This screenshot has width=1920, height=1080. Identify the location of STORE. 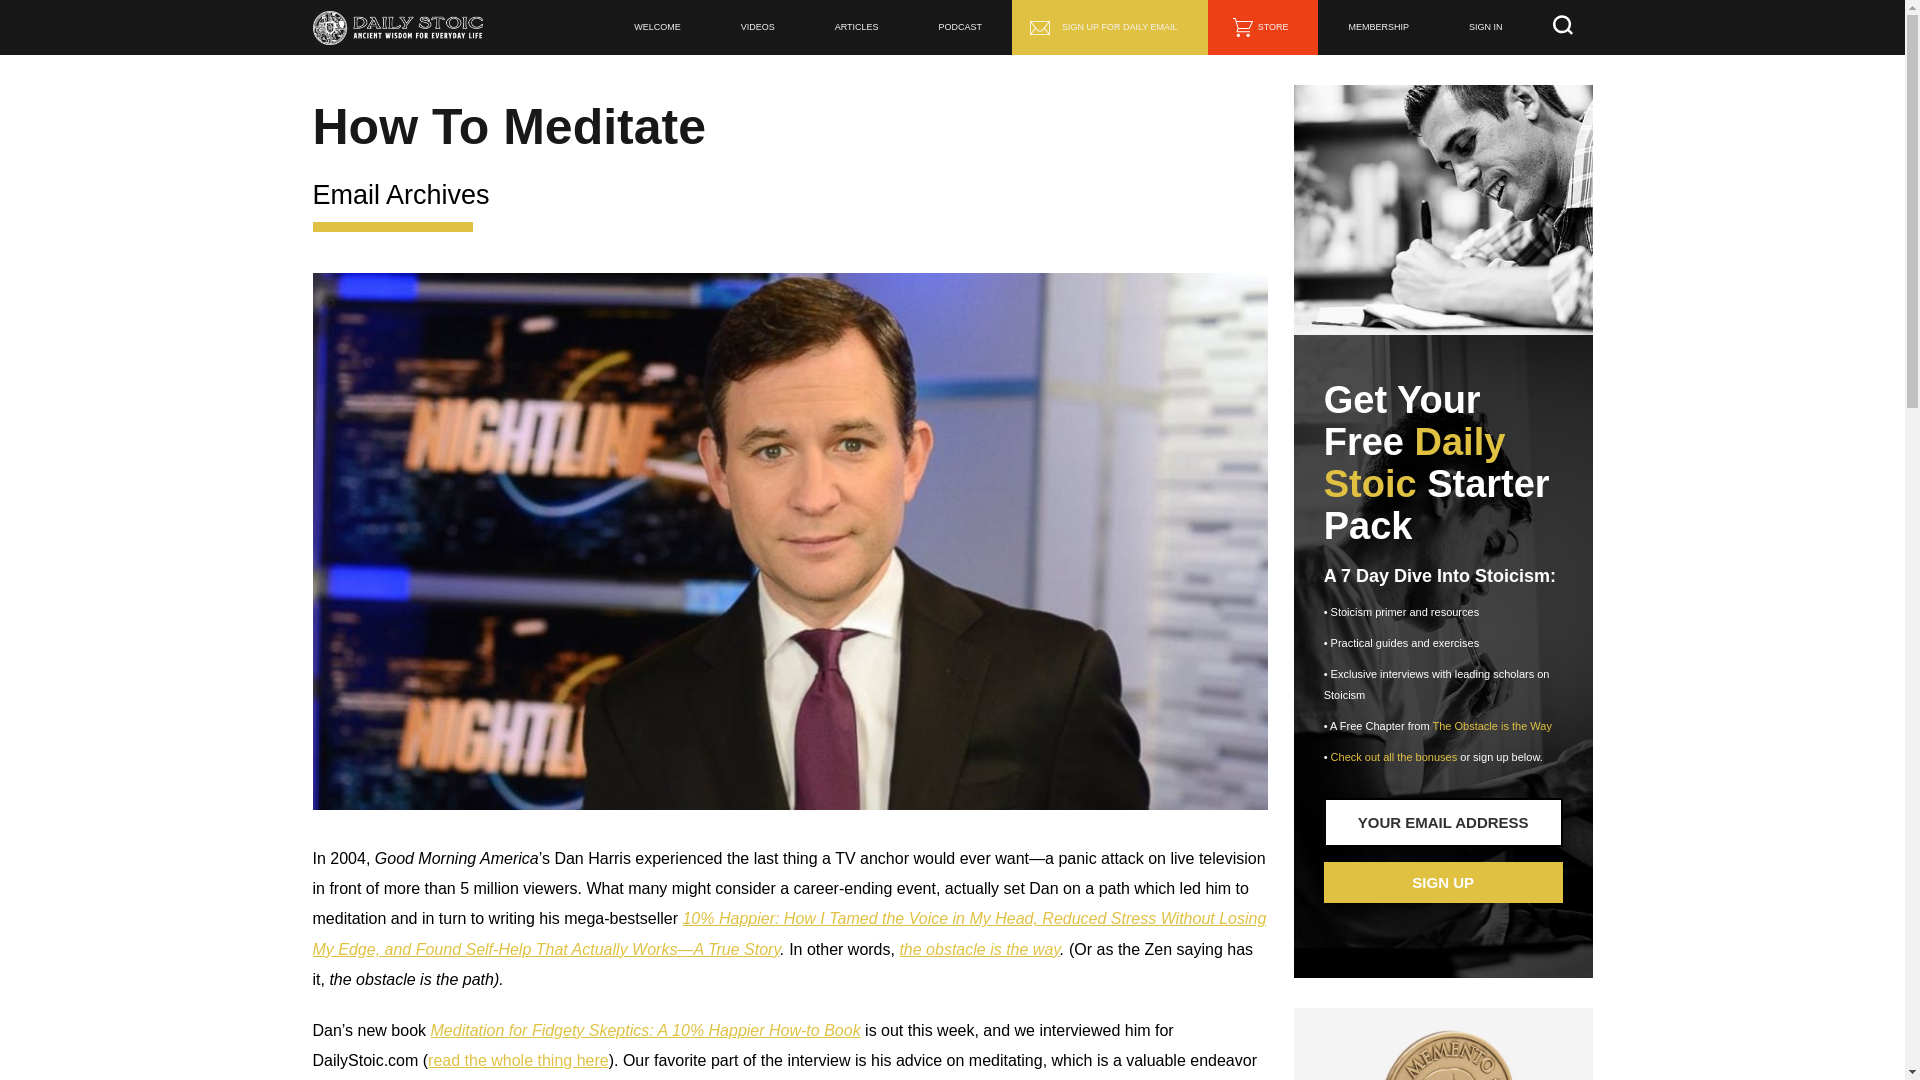
(1263, 28).